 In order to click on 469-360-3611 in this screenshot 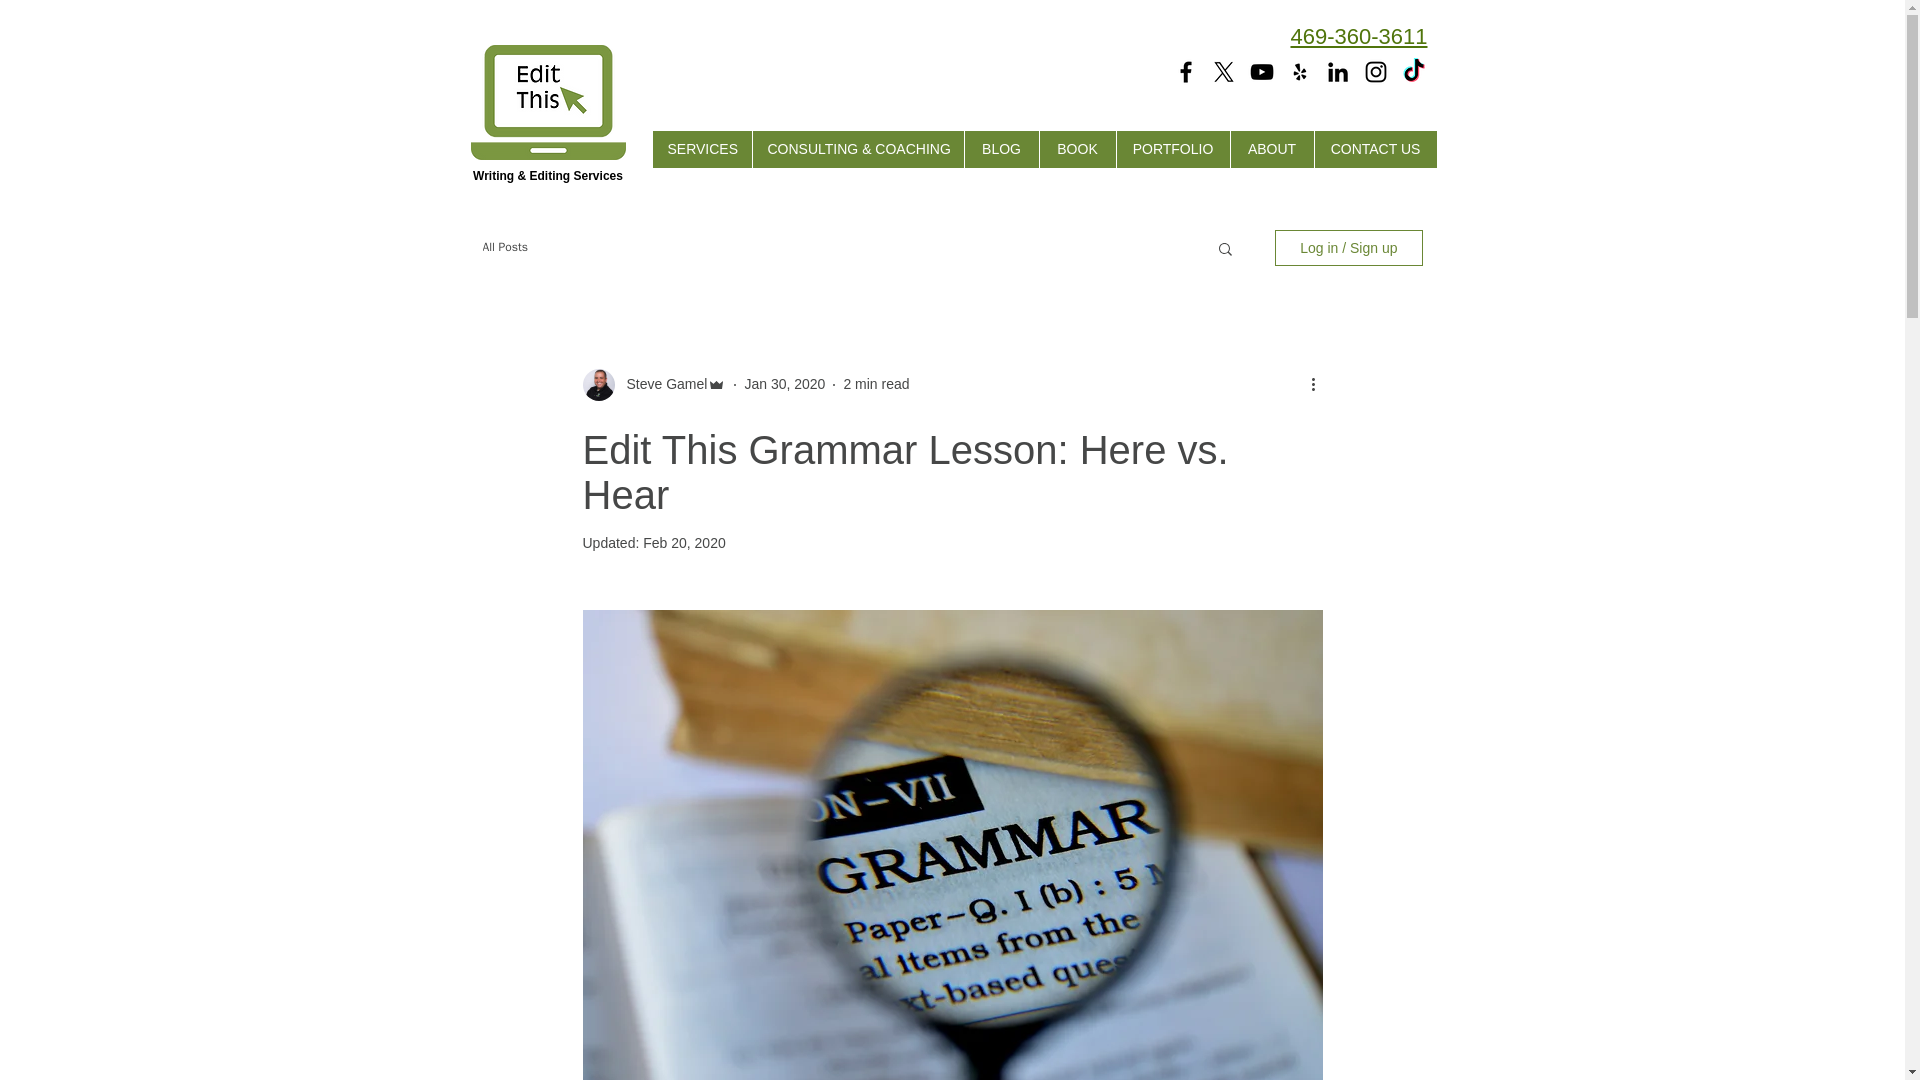, I will do `click(1358, 36)`.